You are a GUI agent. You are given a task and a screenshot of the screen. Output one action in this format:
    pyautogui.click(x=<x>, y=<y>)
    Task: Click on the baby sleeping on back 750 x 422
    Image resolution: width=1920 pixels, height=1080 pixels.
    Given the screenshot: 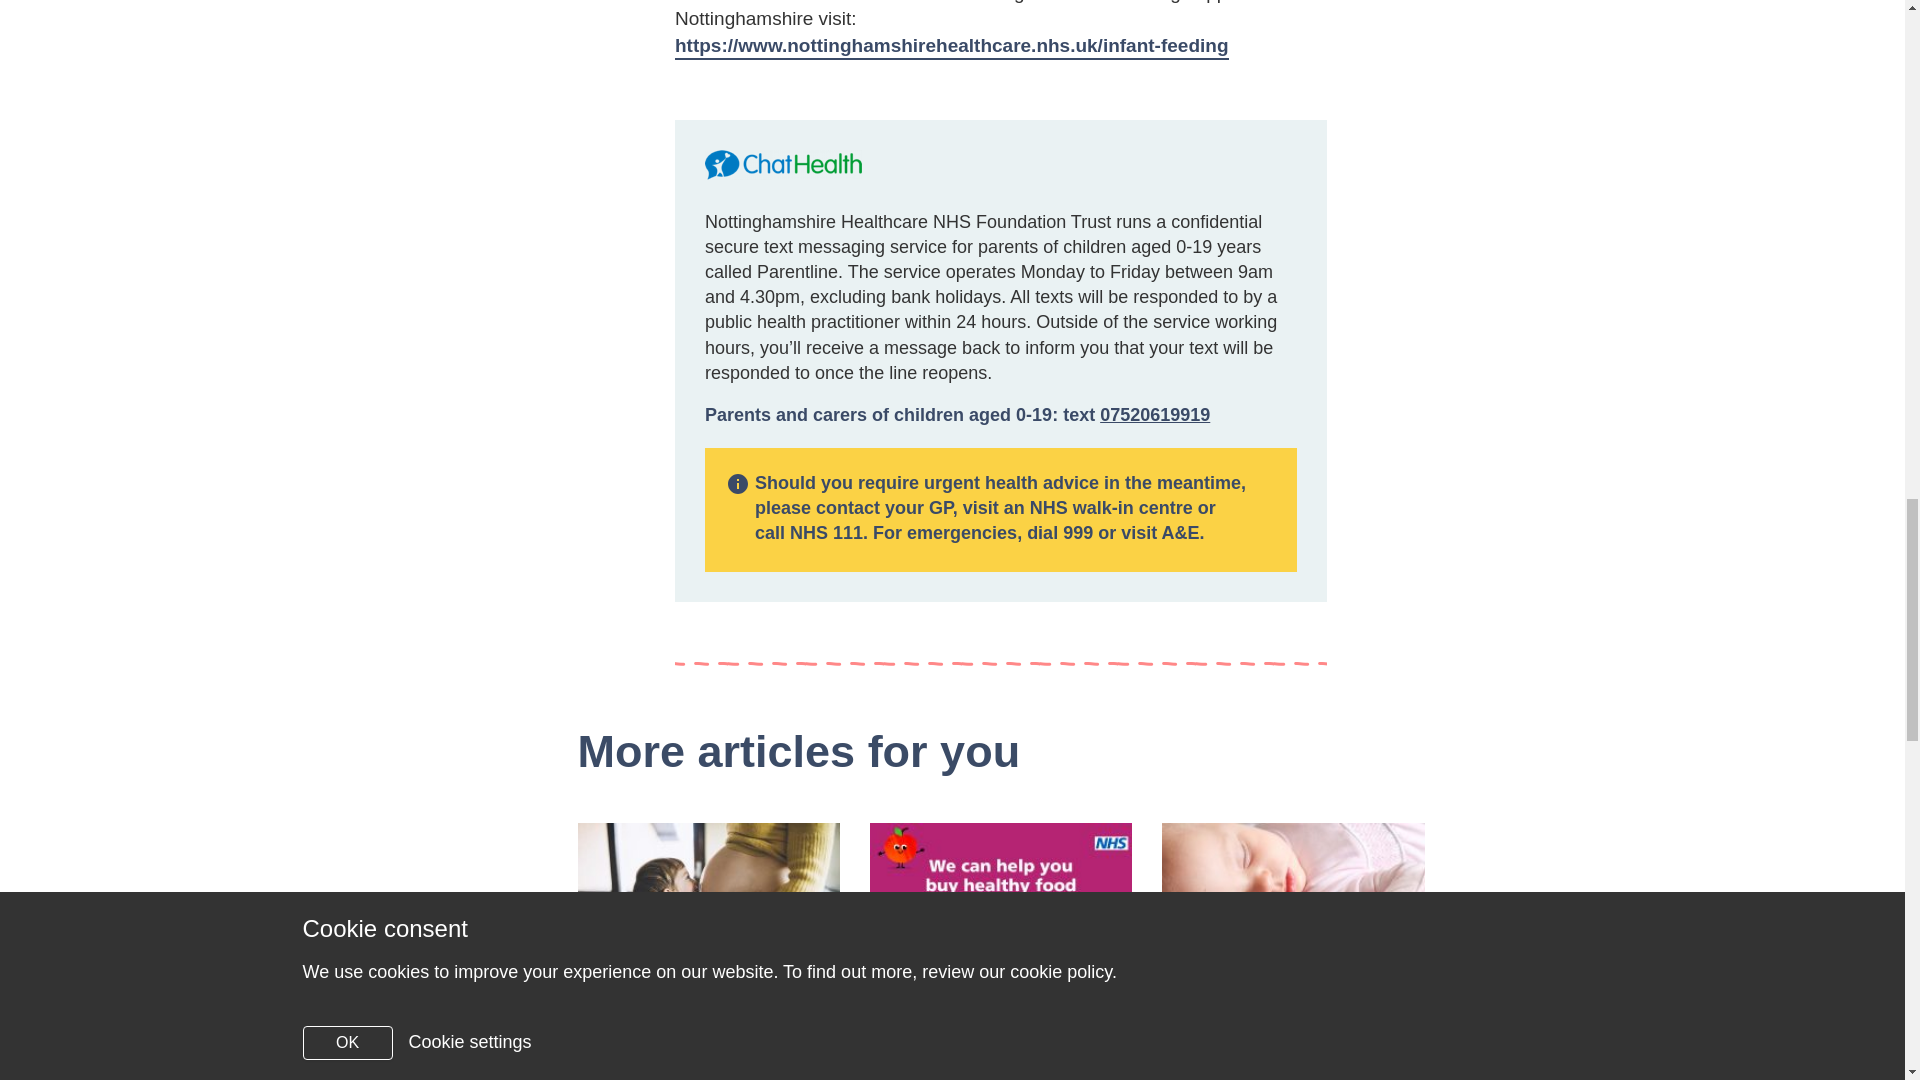 What is the action you would take?
    pyautogui.click(x=1292, y=896)
    